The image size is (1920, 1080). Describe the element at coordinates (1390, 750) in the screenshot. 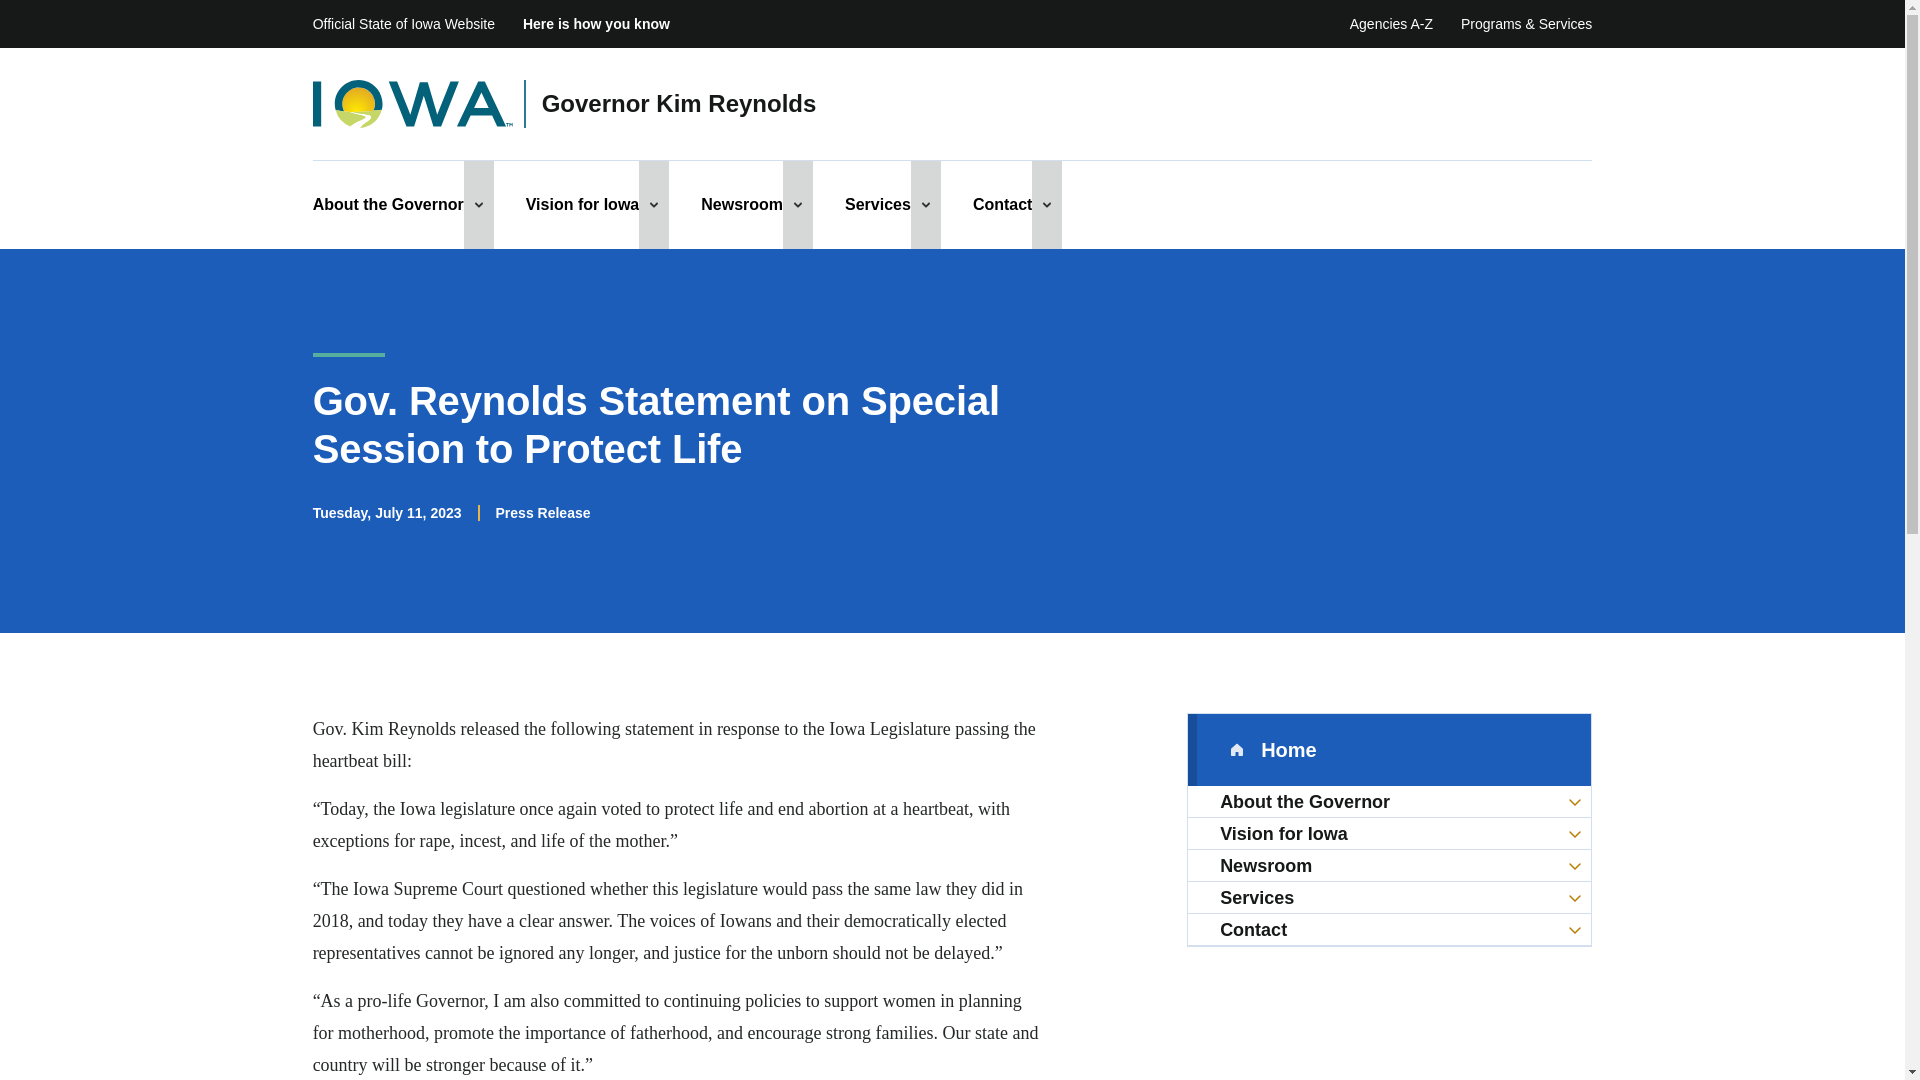

I see `Home` at that location.